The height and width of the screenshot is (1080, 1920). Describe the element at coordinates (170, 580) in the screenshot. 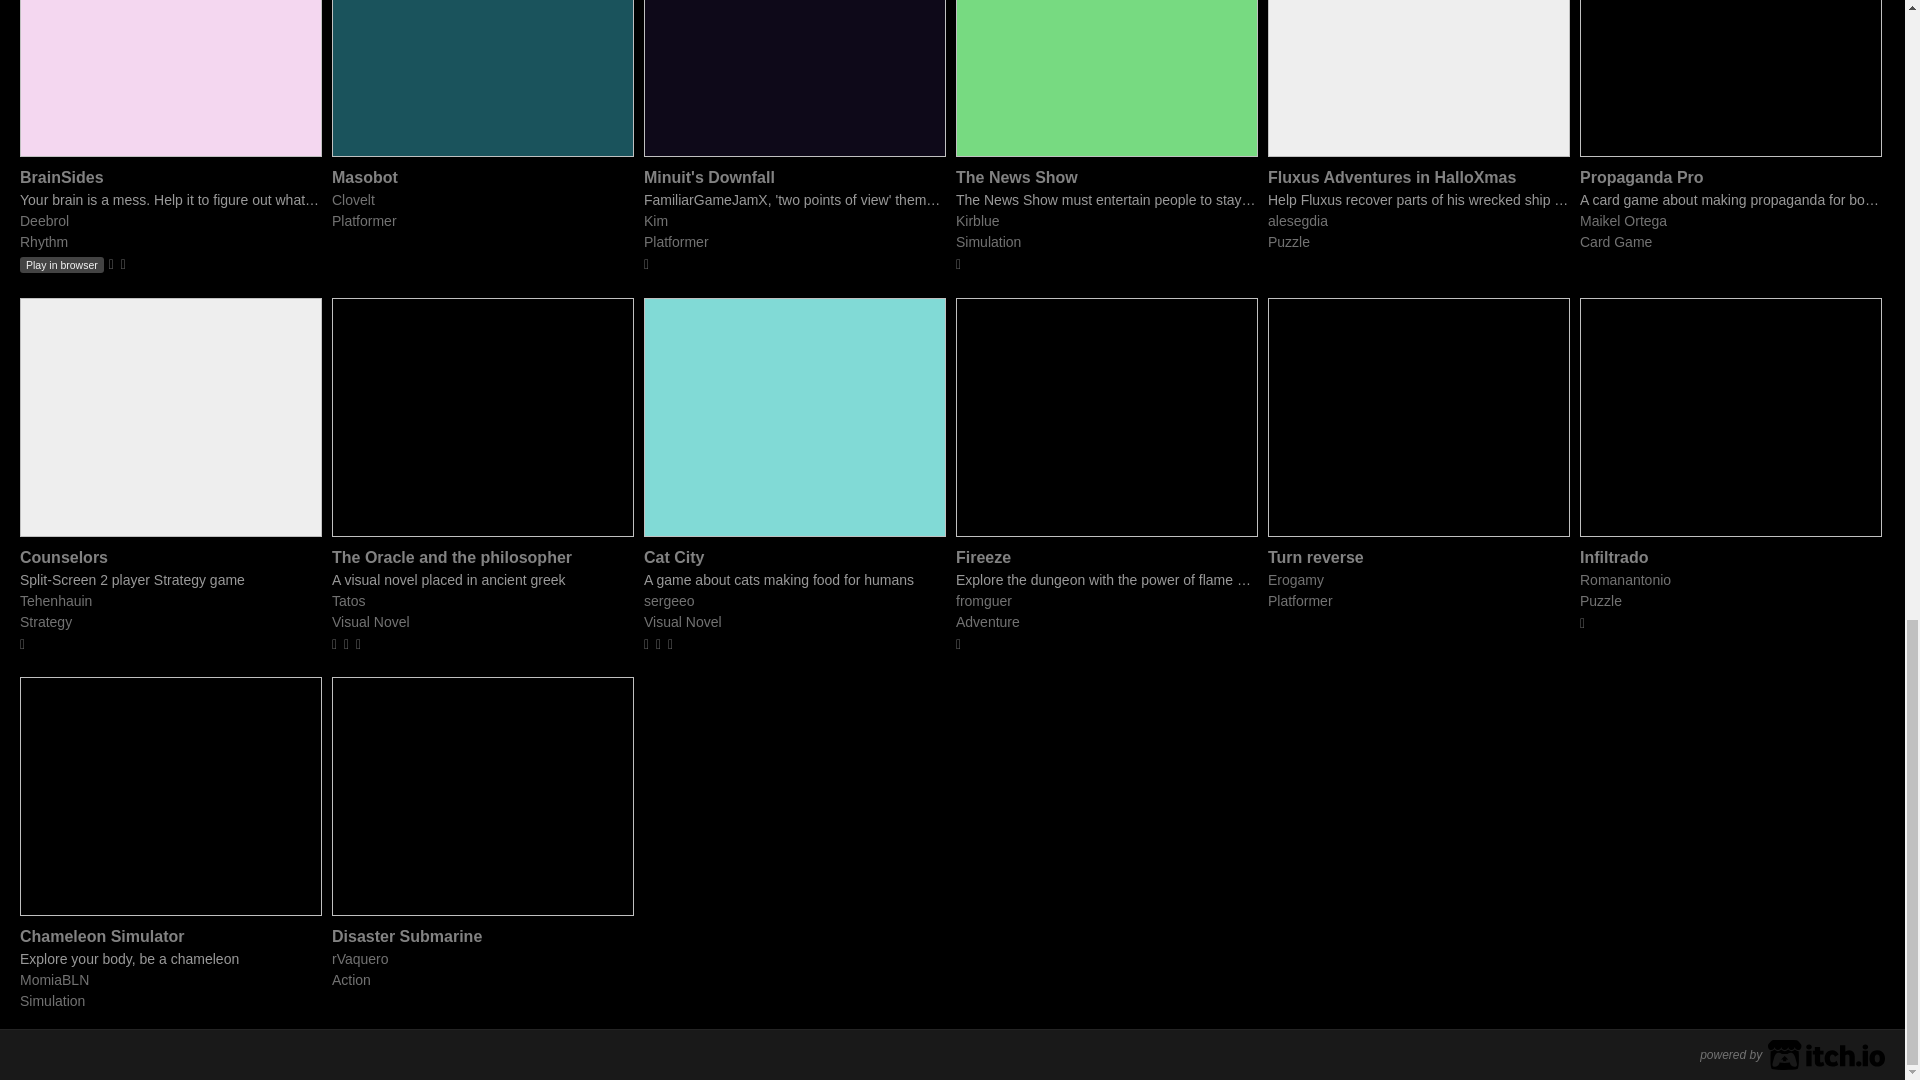

I see `Split-Screen 2 player Strategy game` at that location.